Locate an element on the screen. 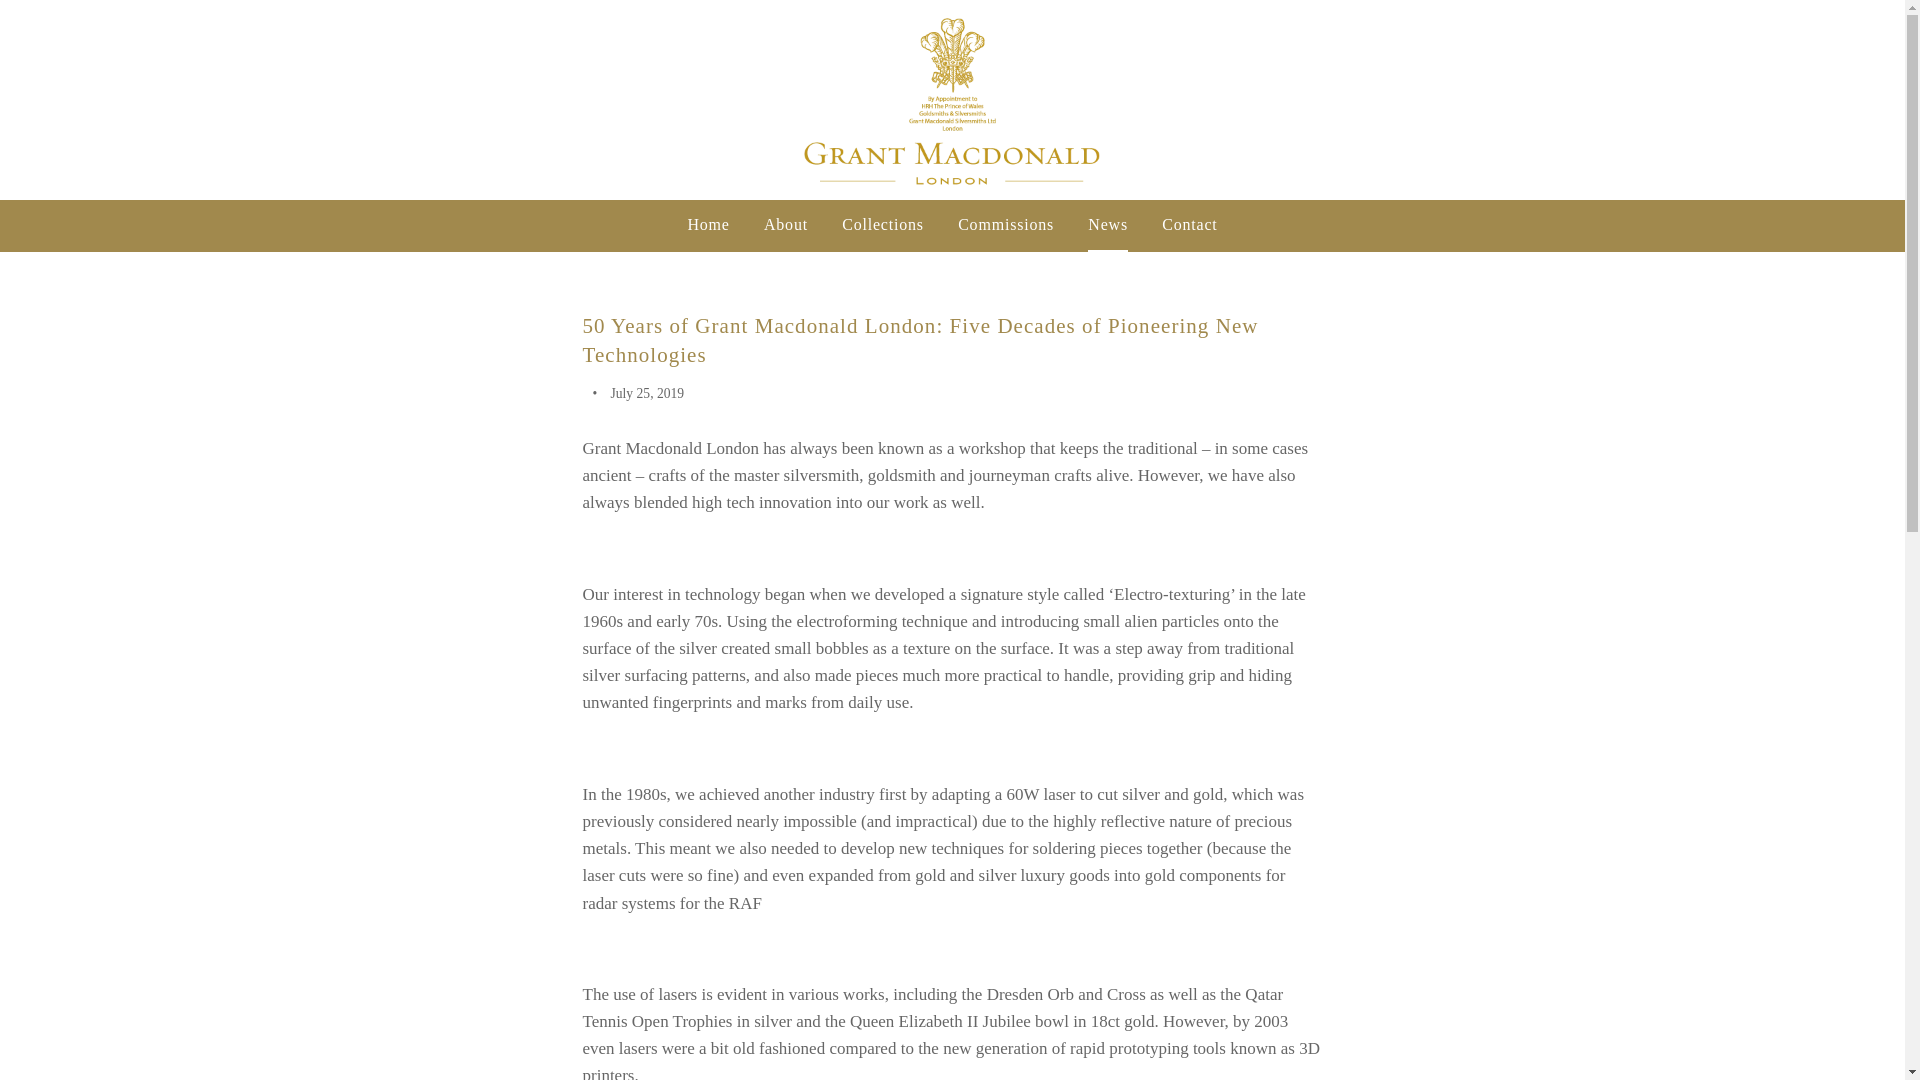 The height and width of the screenshot is (1080, 1920). Contact is located at coordinates (1189, 224).